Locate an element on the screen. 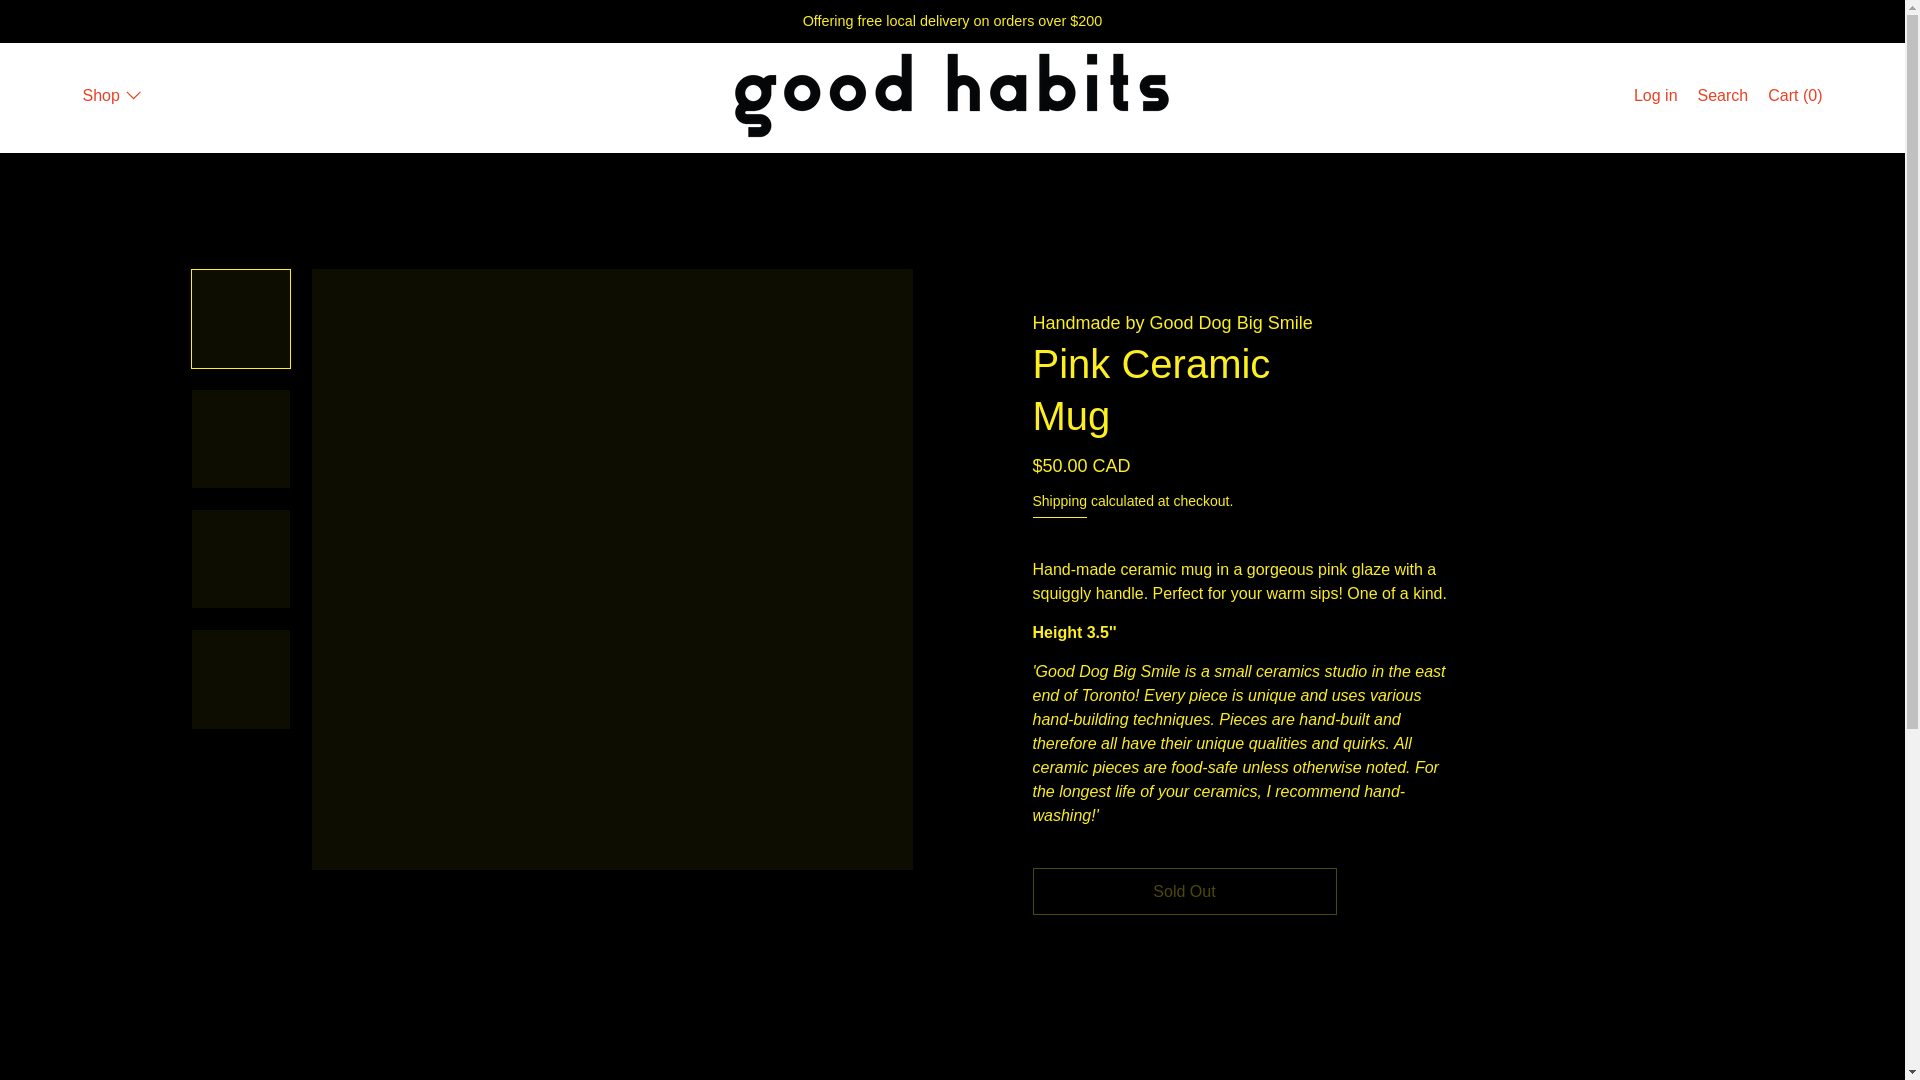  Sold Out is located at coordinates (1184, 892).